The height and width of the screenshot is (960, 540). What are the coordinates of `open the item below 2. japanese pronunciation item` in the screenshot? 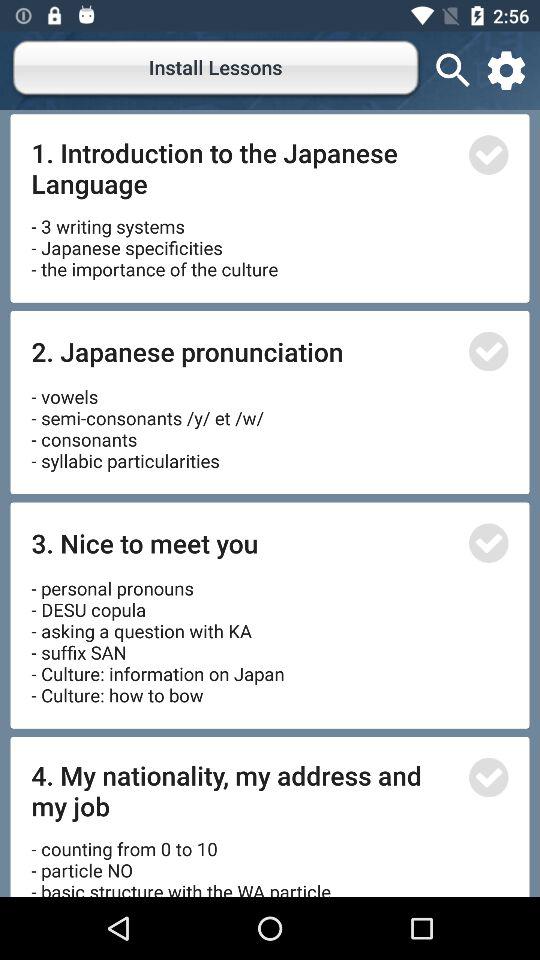 It's located at (150, 422).